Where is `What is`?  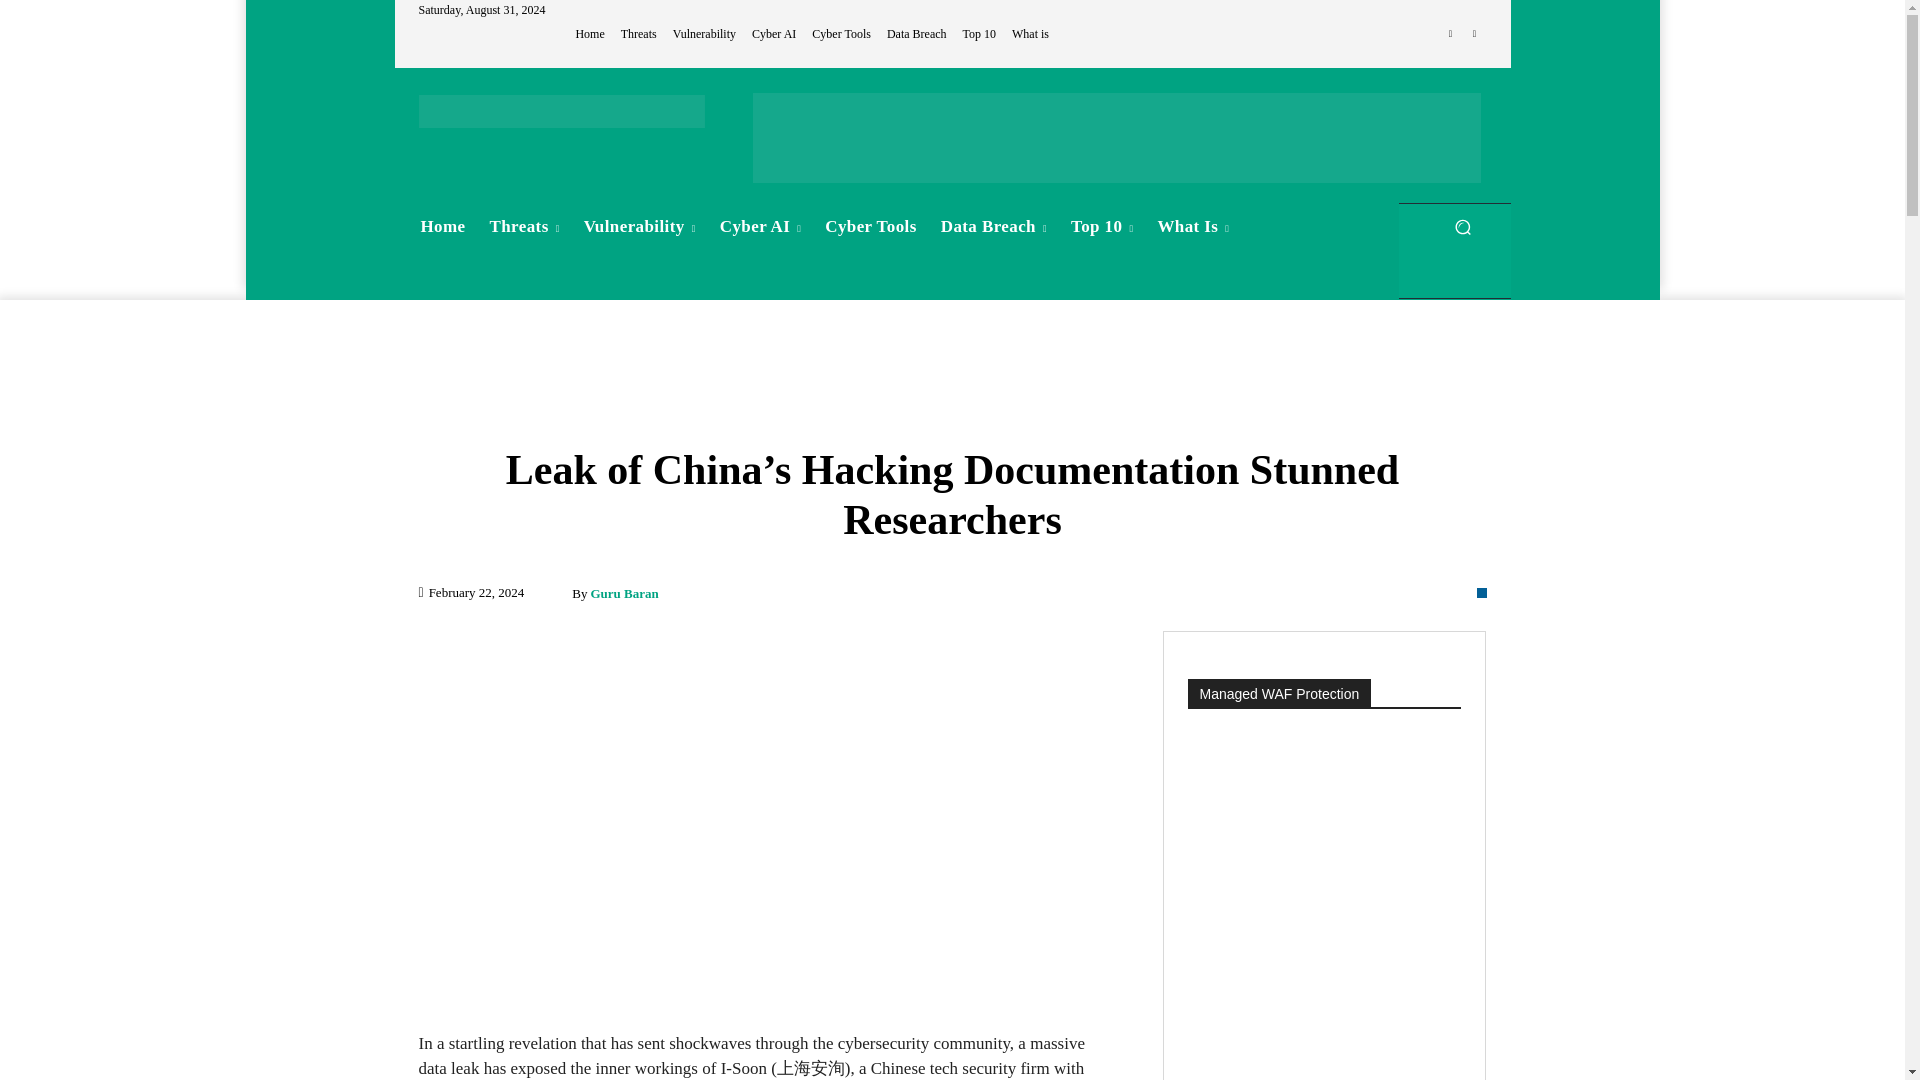 What is is located at coordinates (1030, 34).